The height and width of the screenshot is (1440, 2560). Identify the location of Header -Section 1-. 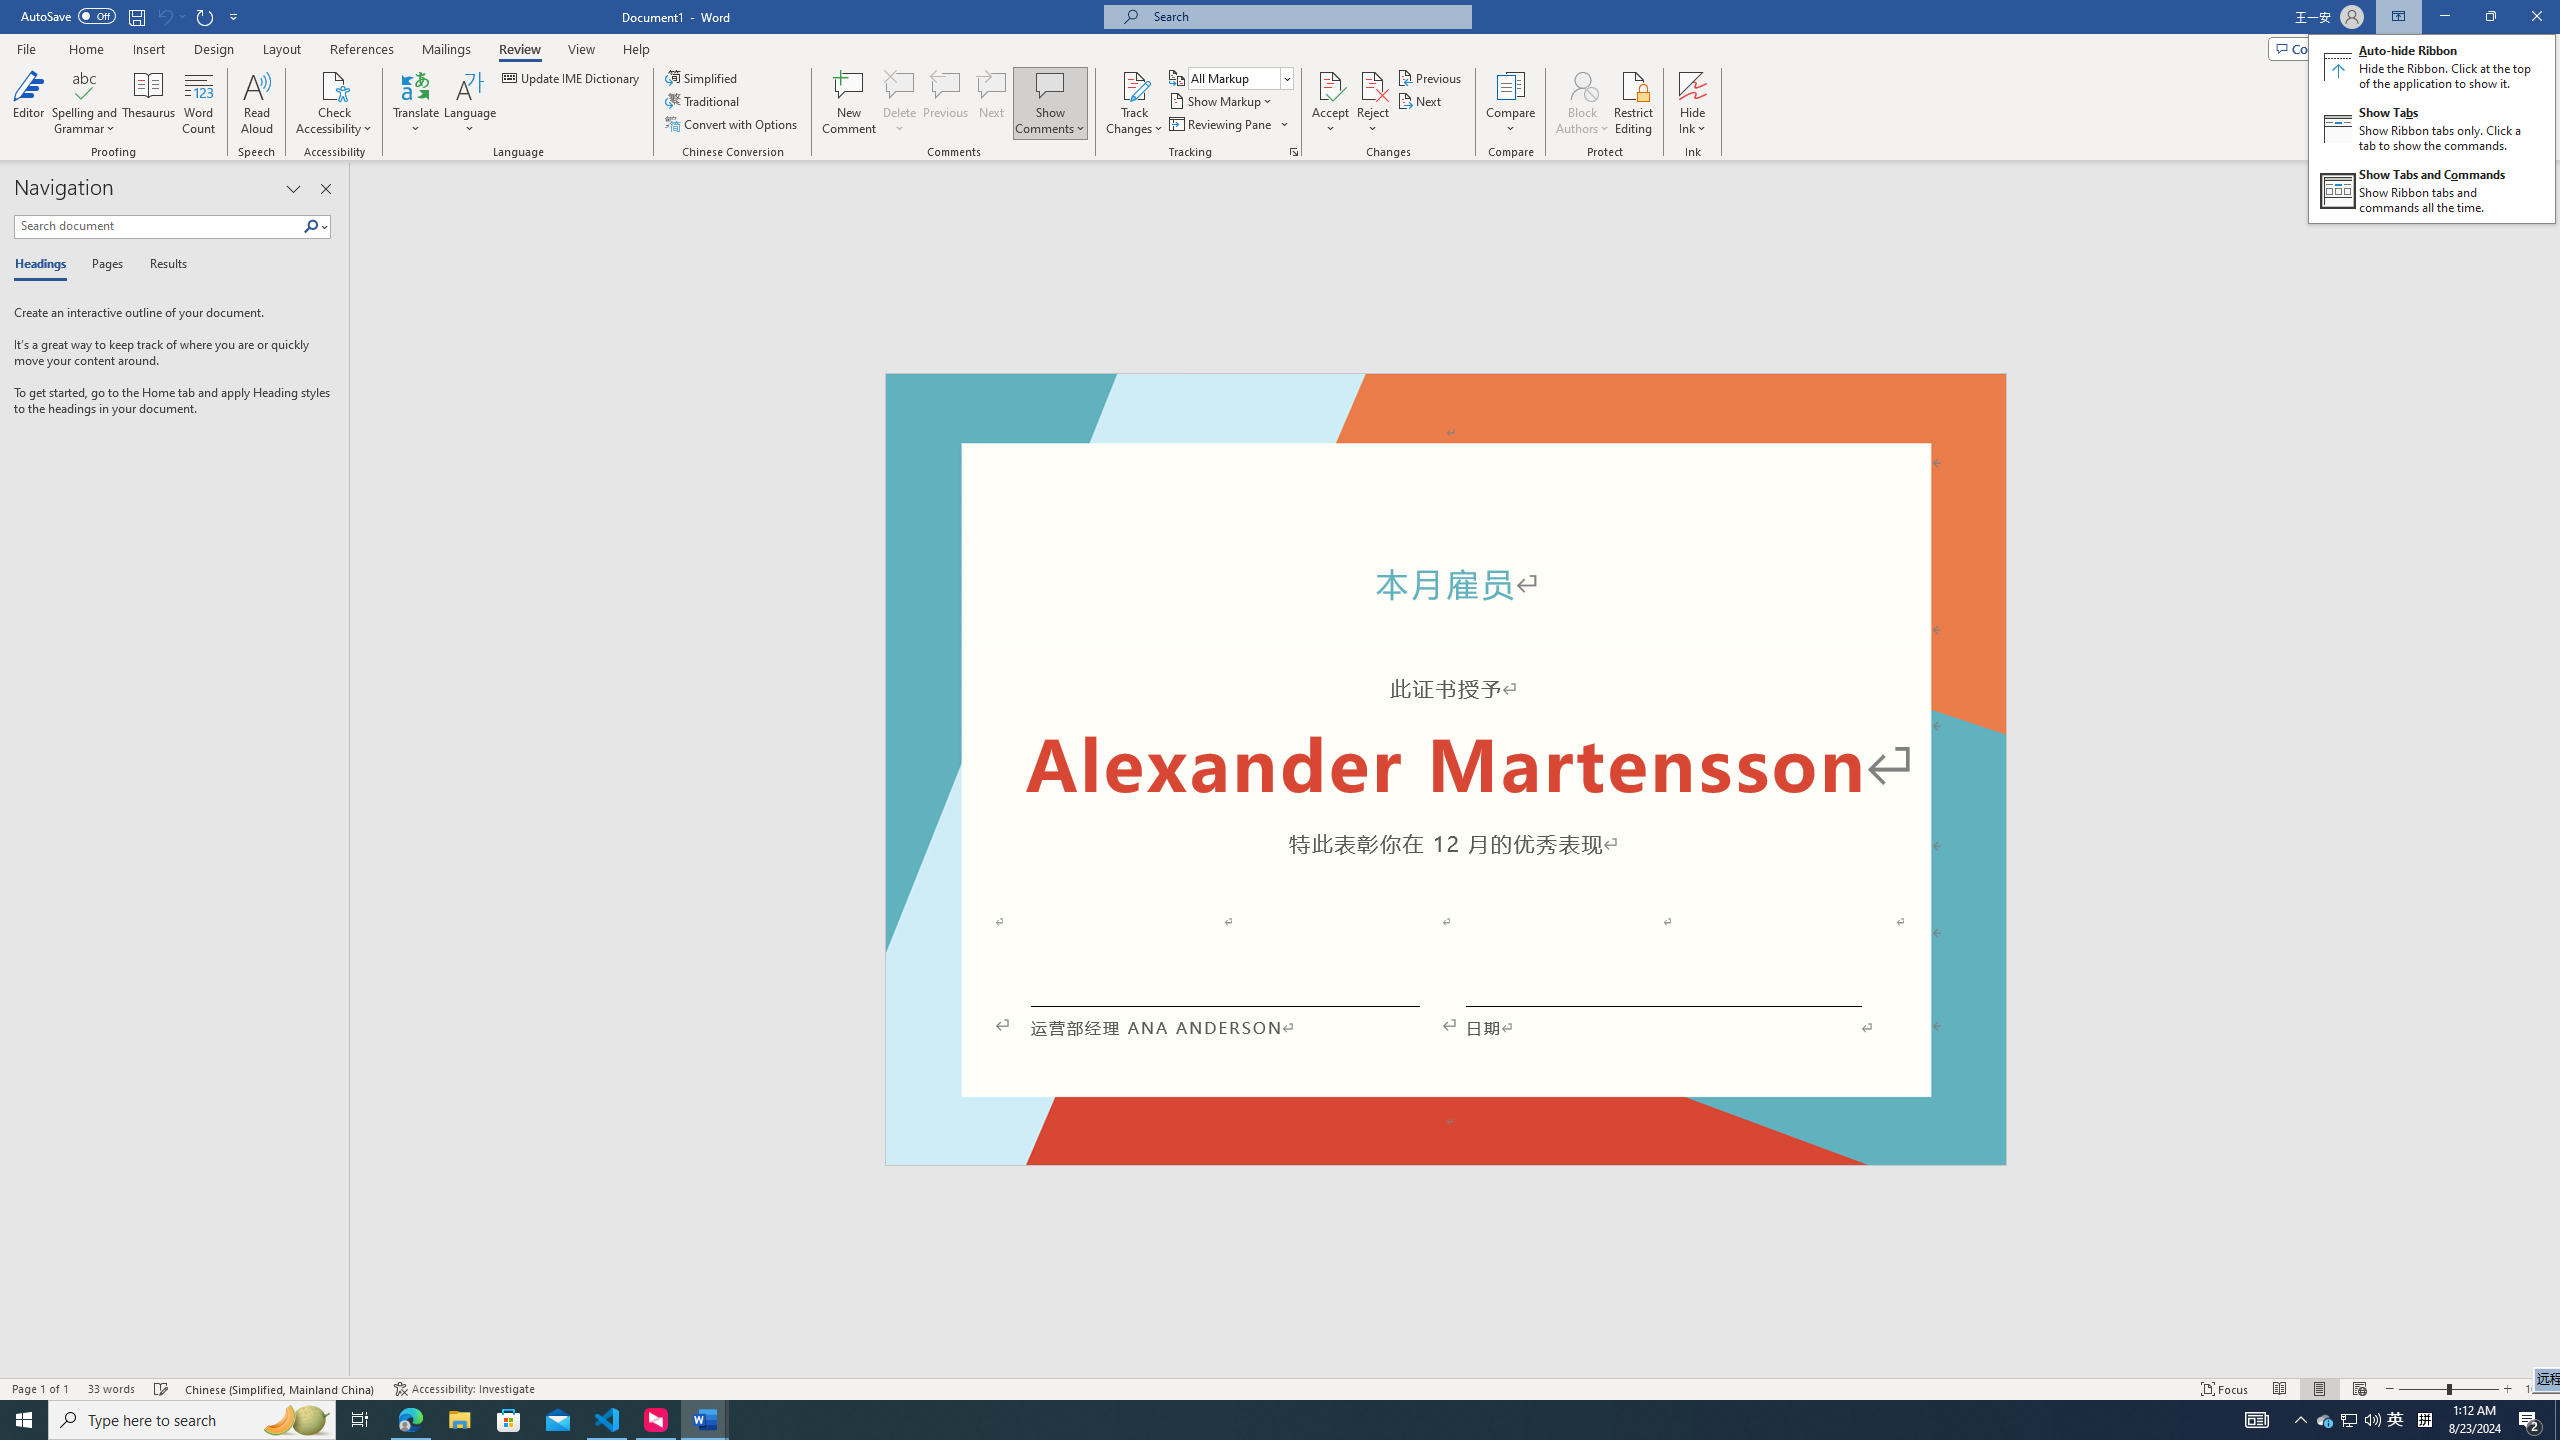
(1446, 396).